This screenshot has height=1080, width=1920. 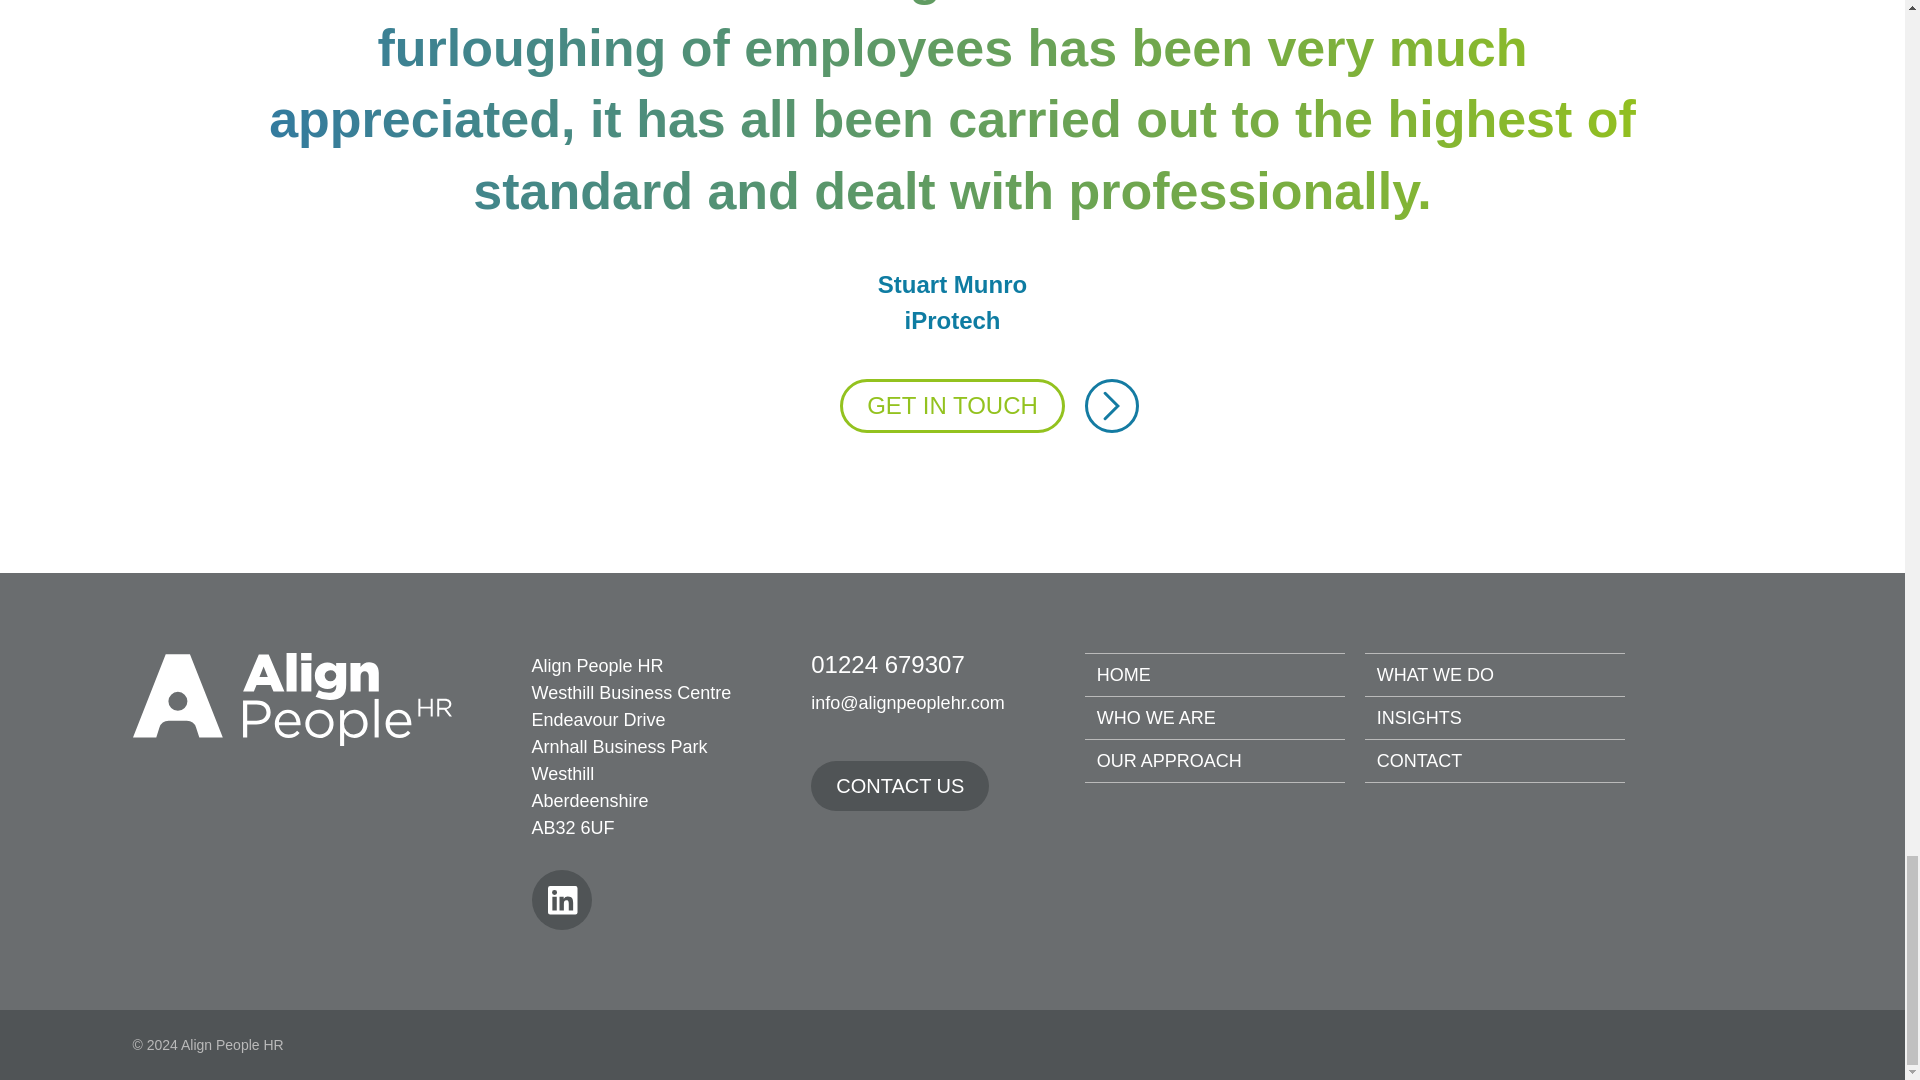 I want to click on HOME, so click(x=1123, y=674).